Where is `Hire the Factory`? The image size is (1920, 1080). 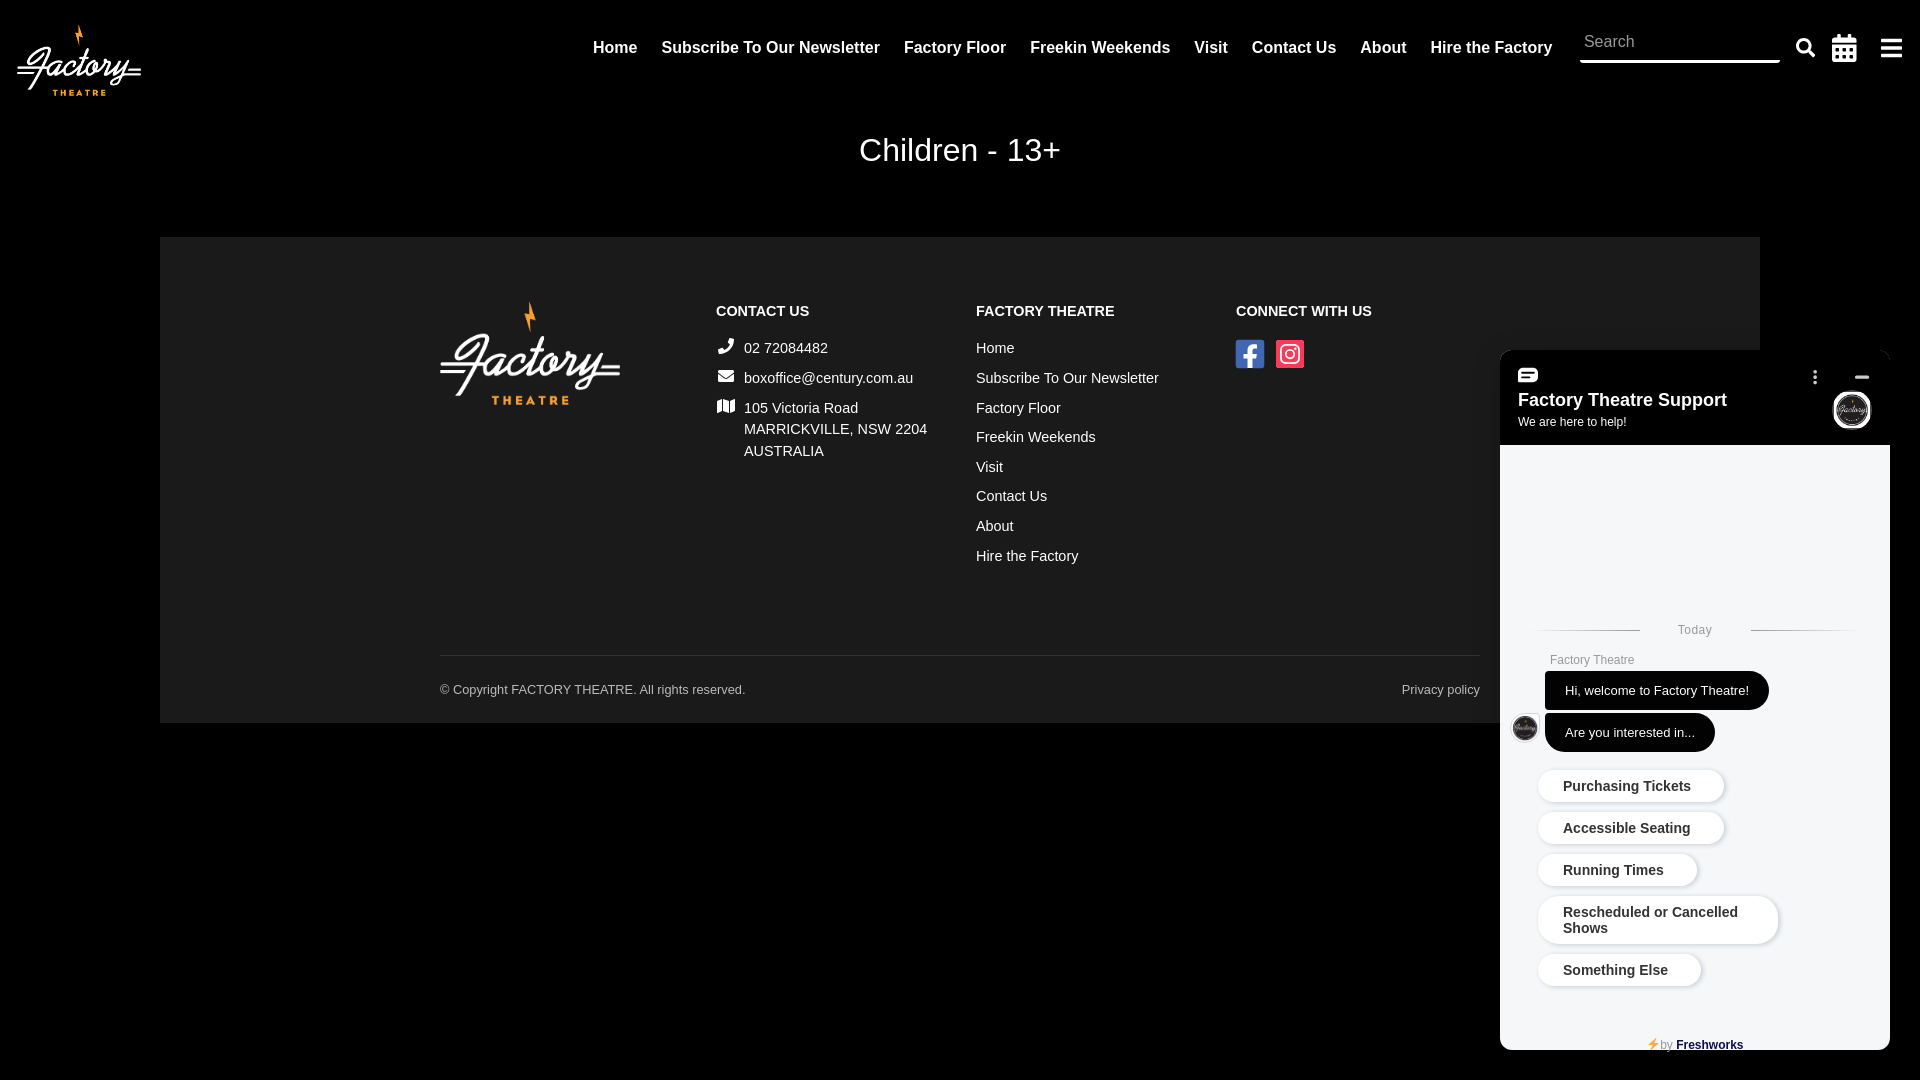 Hire the Factory is located at coordinates (1491, 48).